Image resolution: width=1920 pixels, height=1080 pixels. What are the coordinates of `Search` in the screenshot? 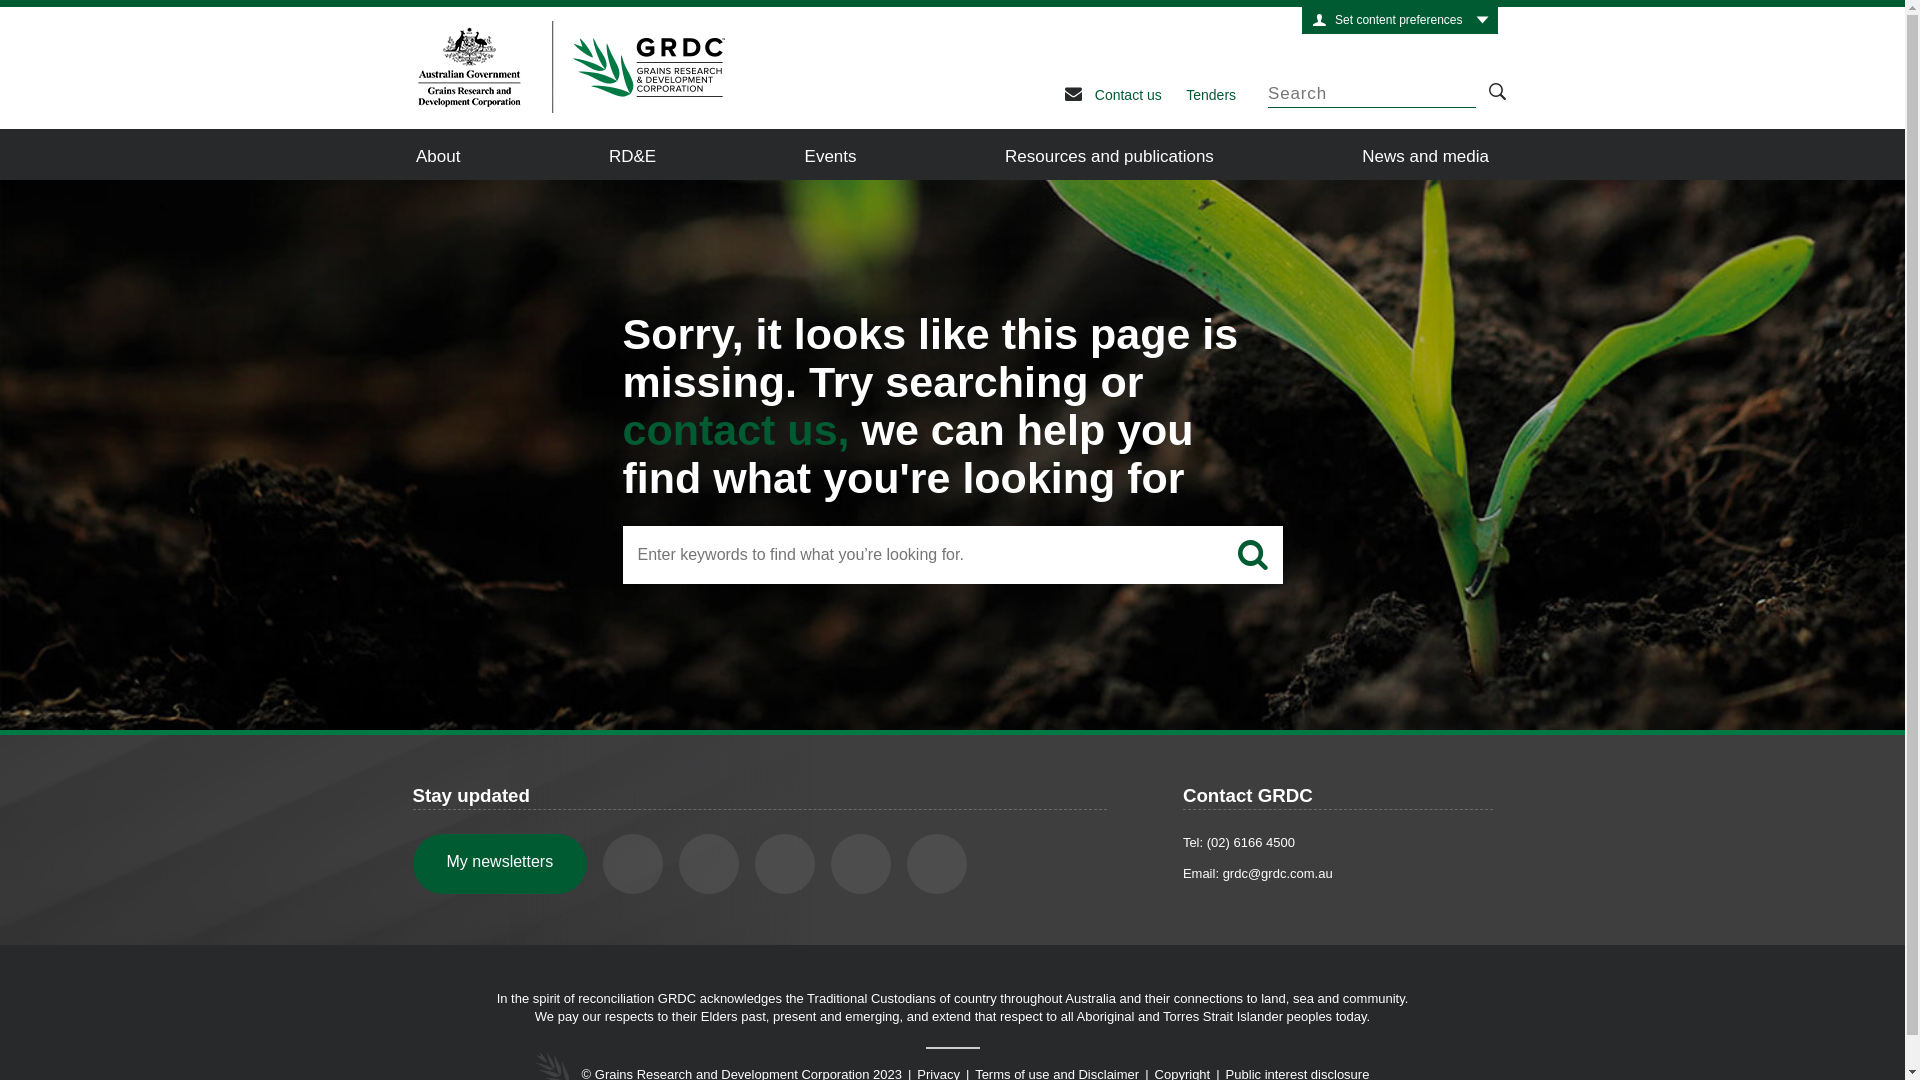 It's located at (1252, 555).